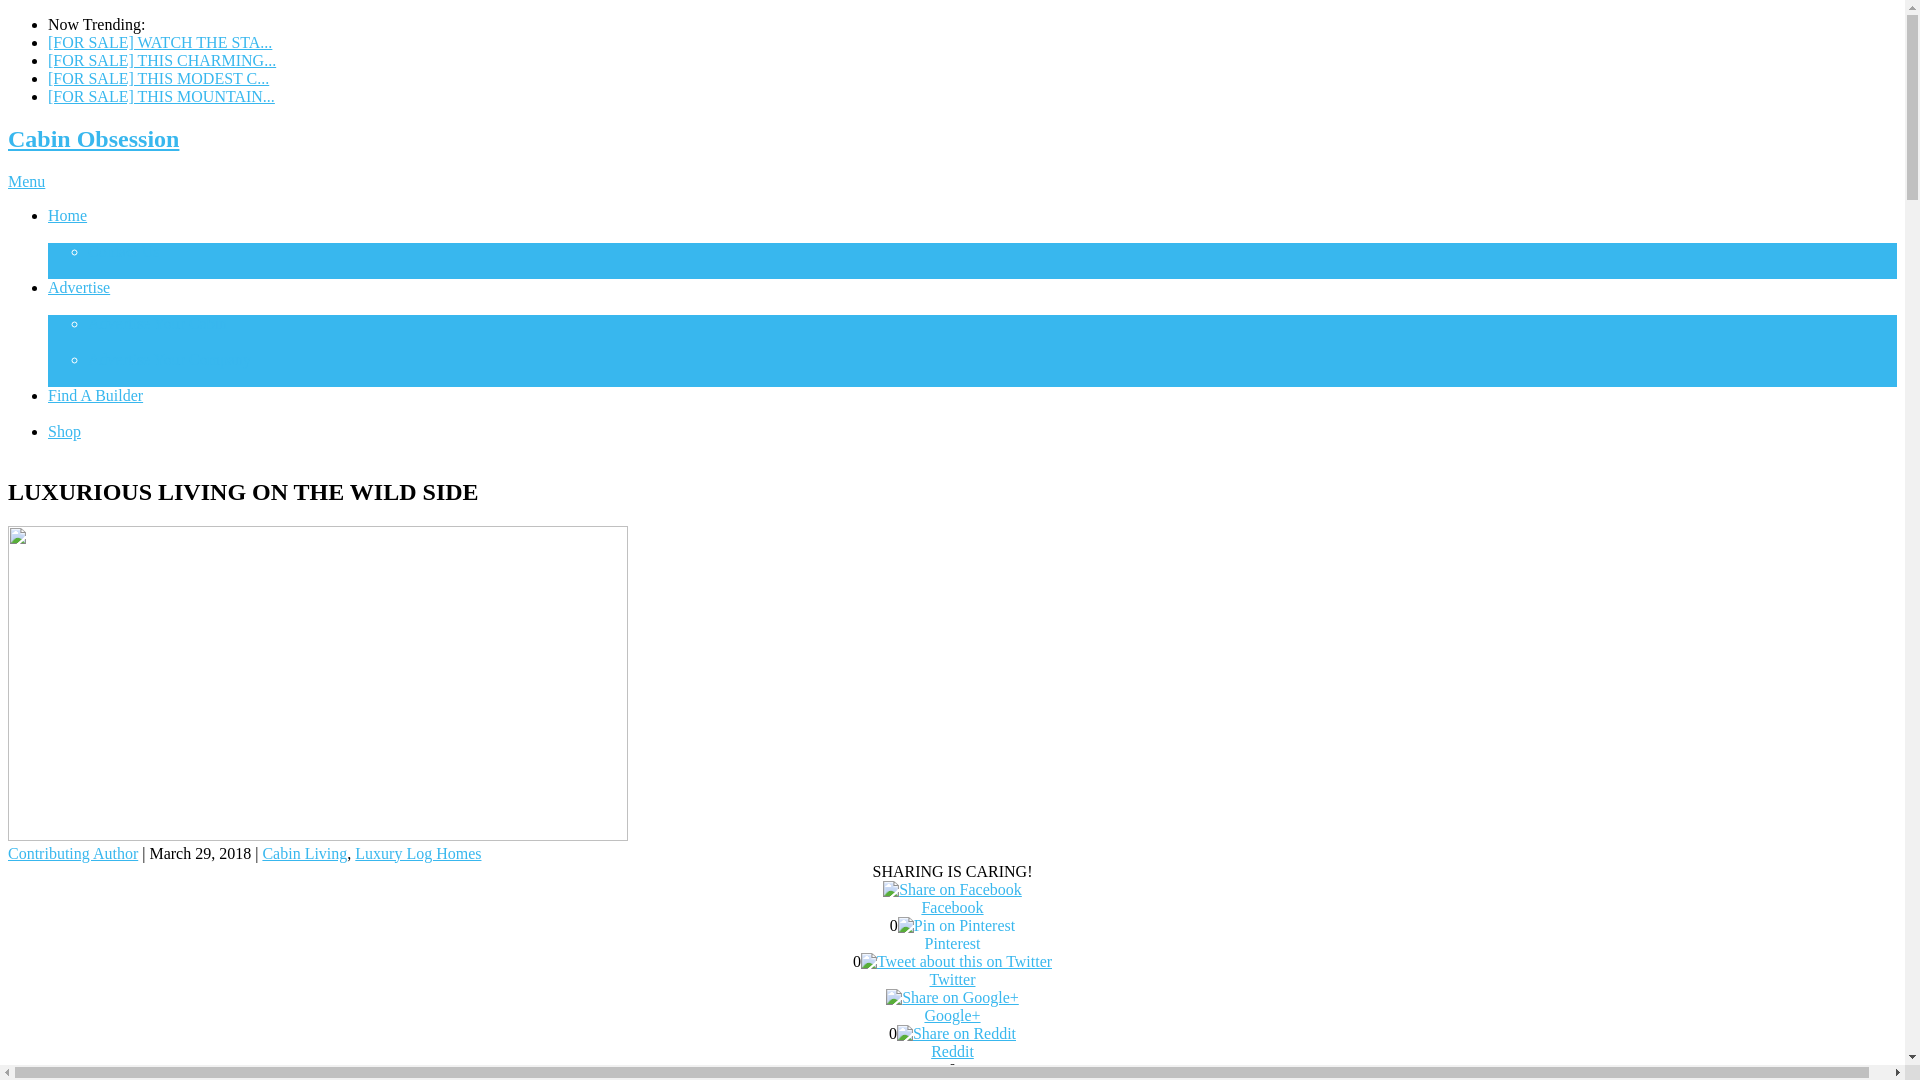 The height and width of the screenshot is (1080, 1920). What do you see at coordinates (157, 312) in the screenshot?
I see `Advertise Your Cabin` at bounding box center [157, 312].